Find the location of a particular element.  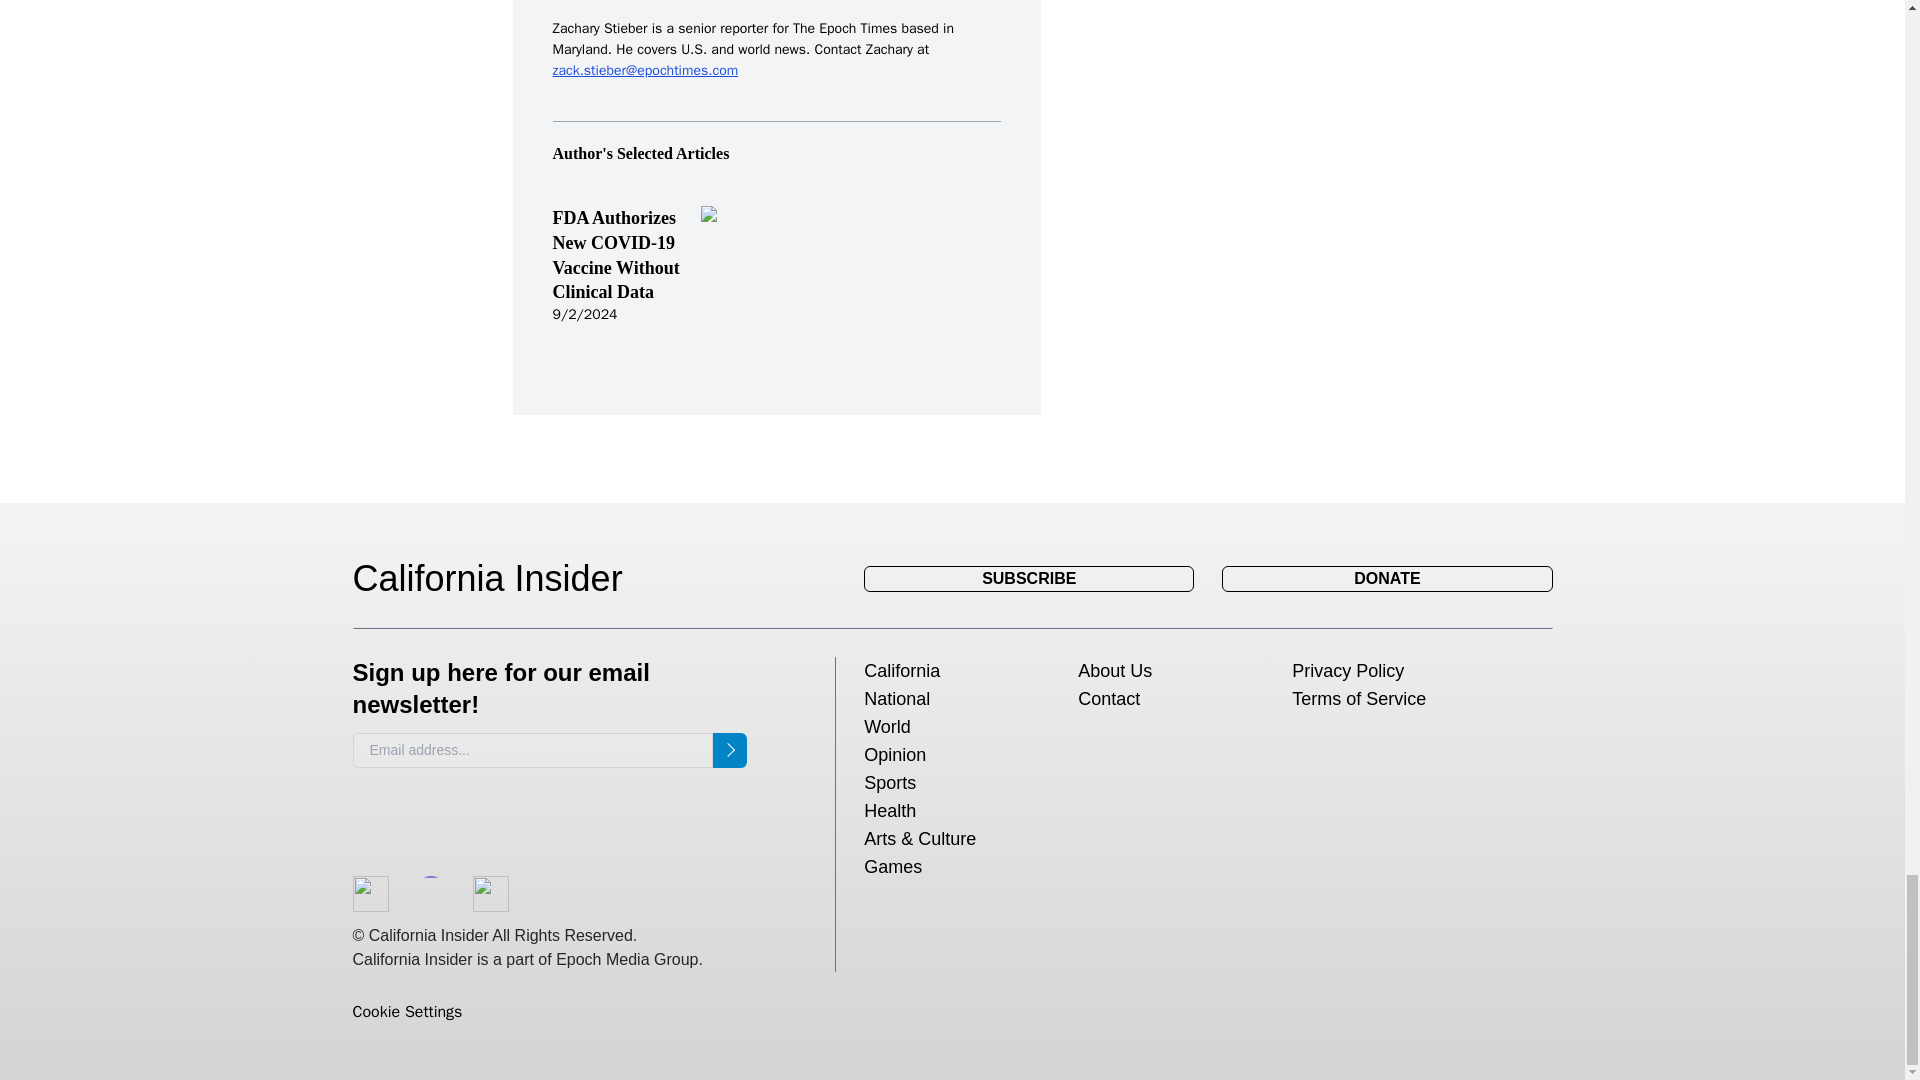

SUBSCRIBE is located at coordinates (1029, 578).